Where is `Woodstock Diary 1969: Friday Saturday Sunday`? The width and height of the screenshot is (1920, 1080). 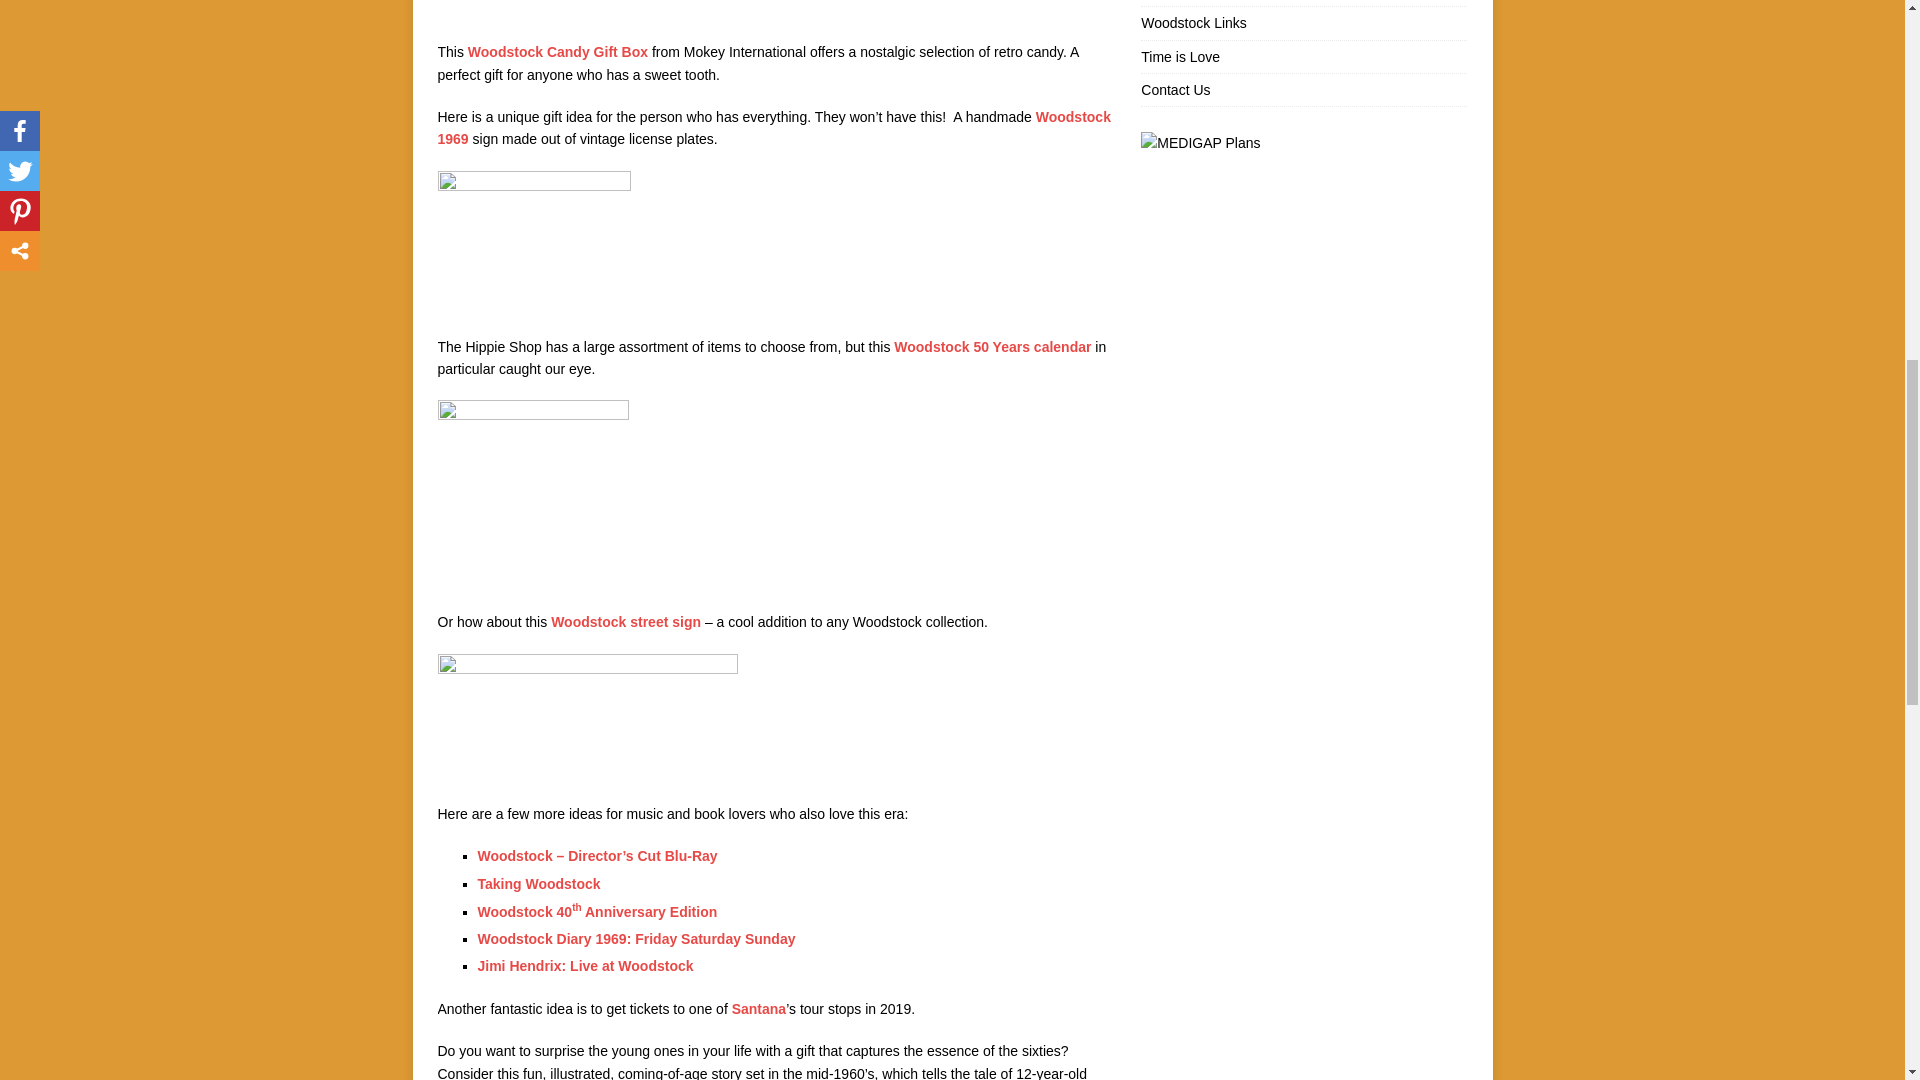 Woodstock Diary 1969: Friday Saturday Sunday is located at coordinates (637, 938).